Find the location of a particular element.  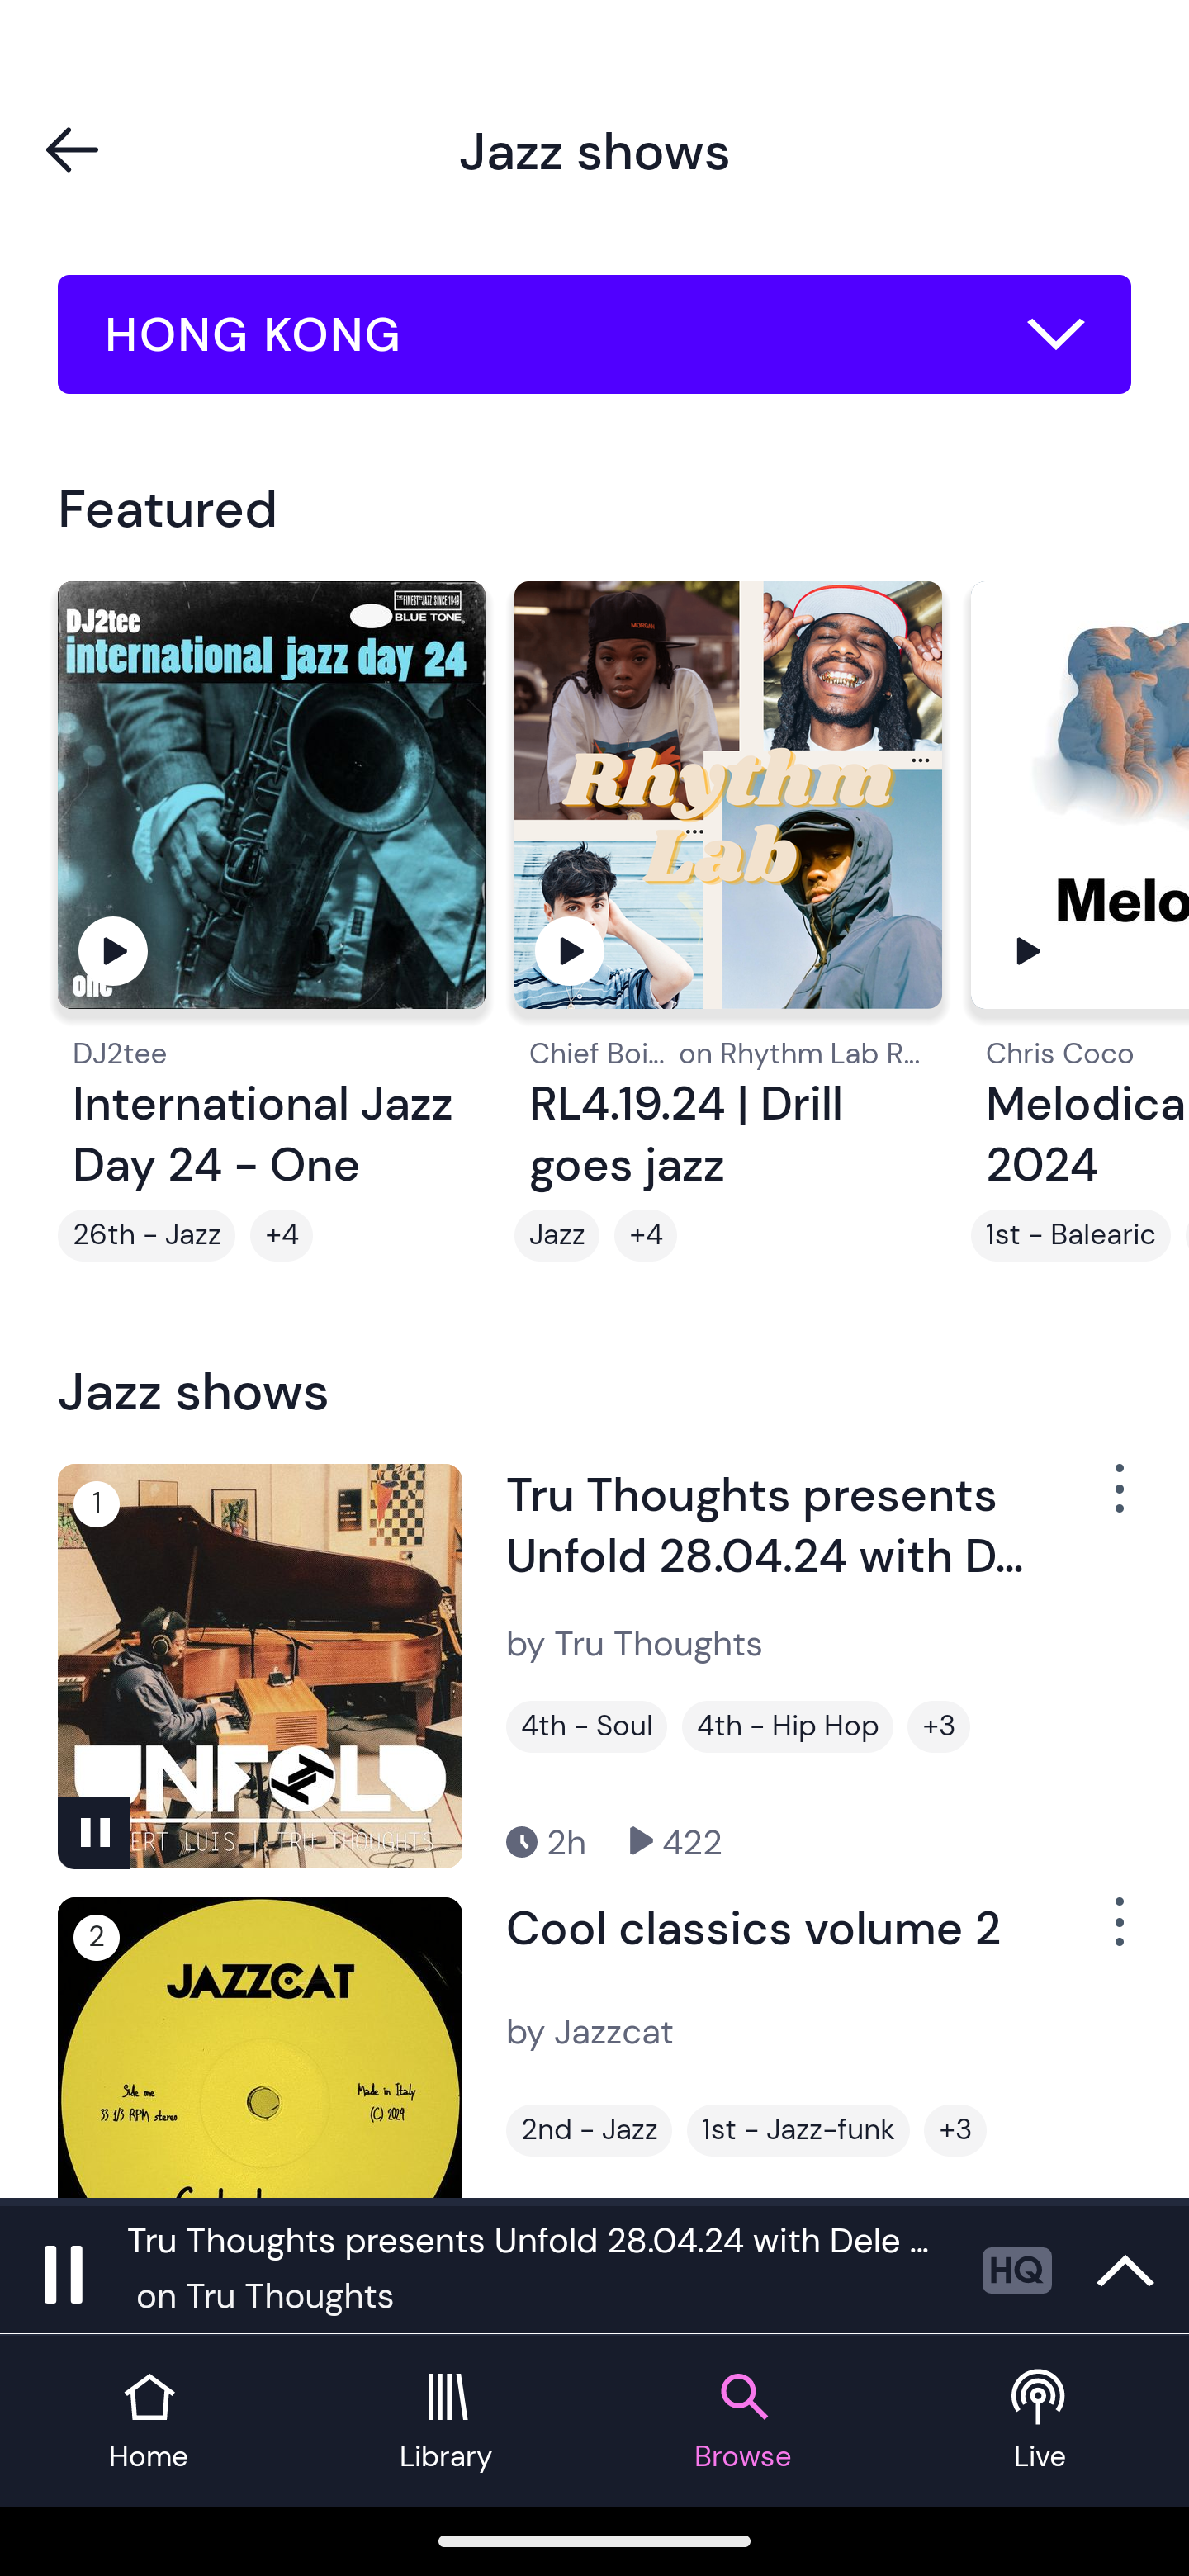

4th - Soul is located at coordinates (586, 1726).